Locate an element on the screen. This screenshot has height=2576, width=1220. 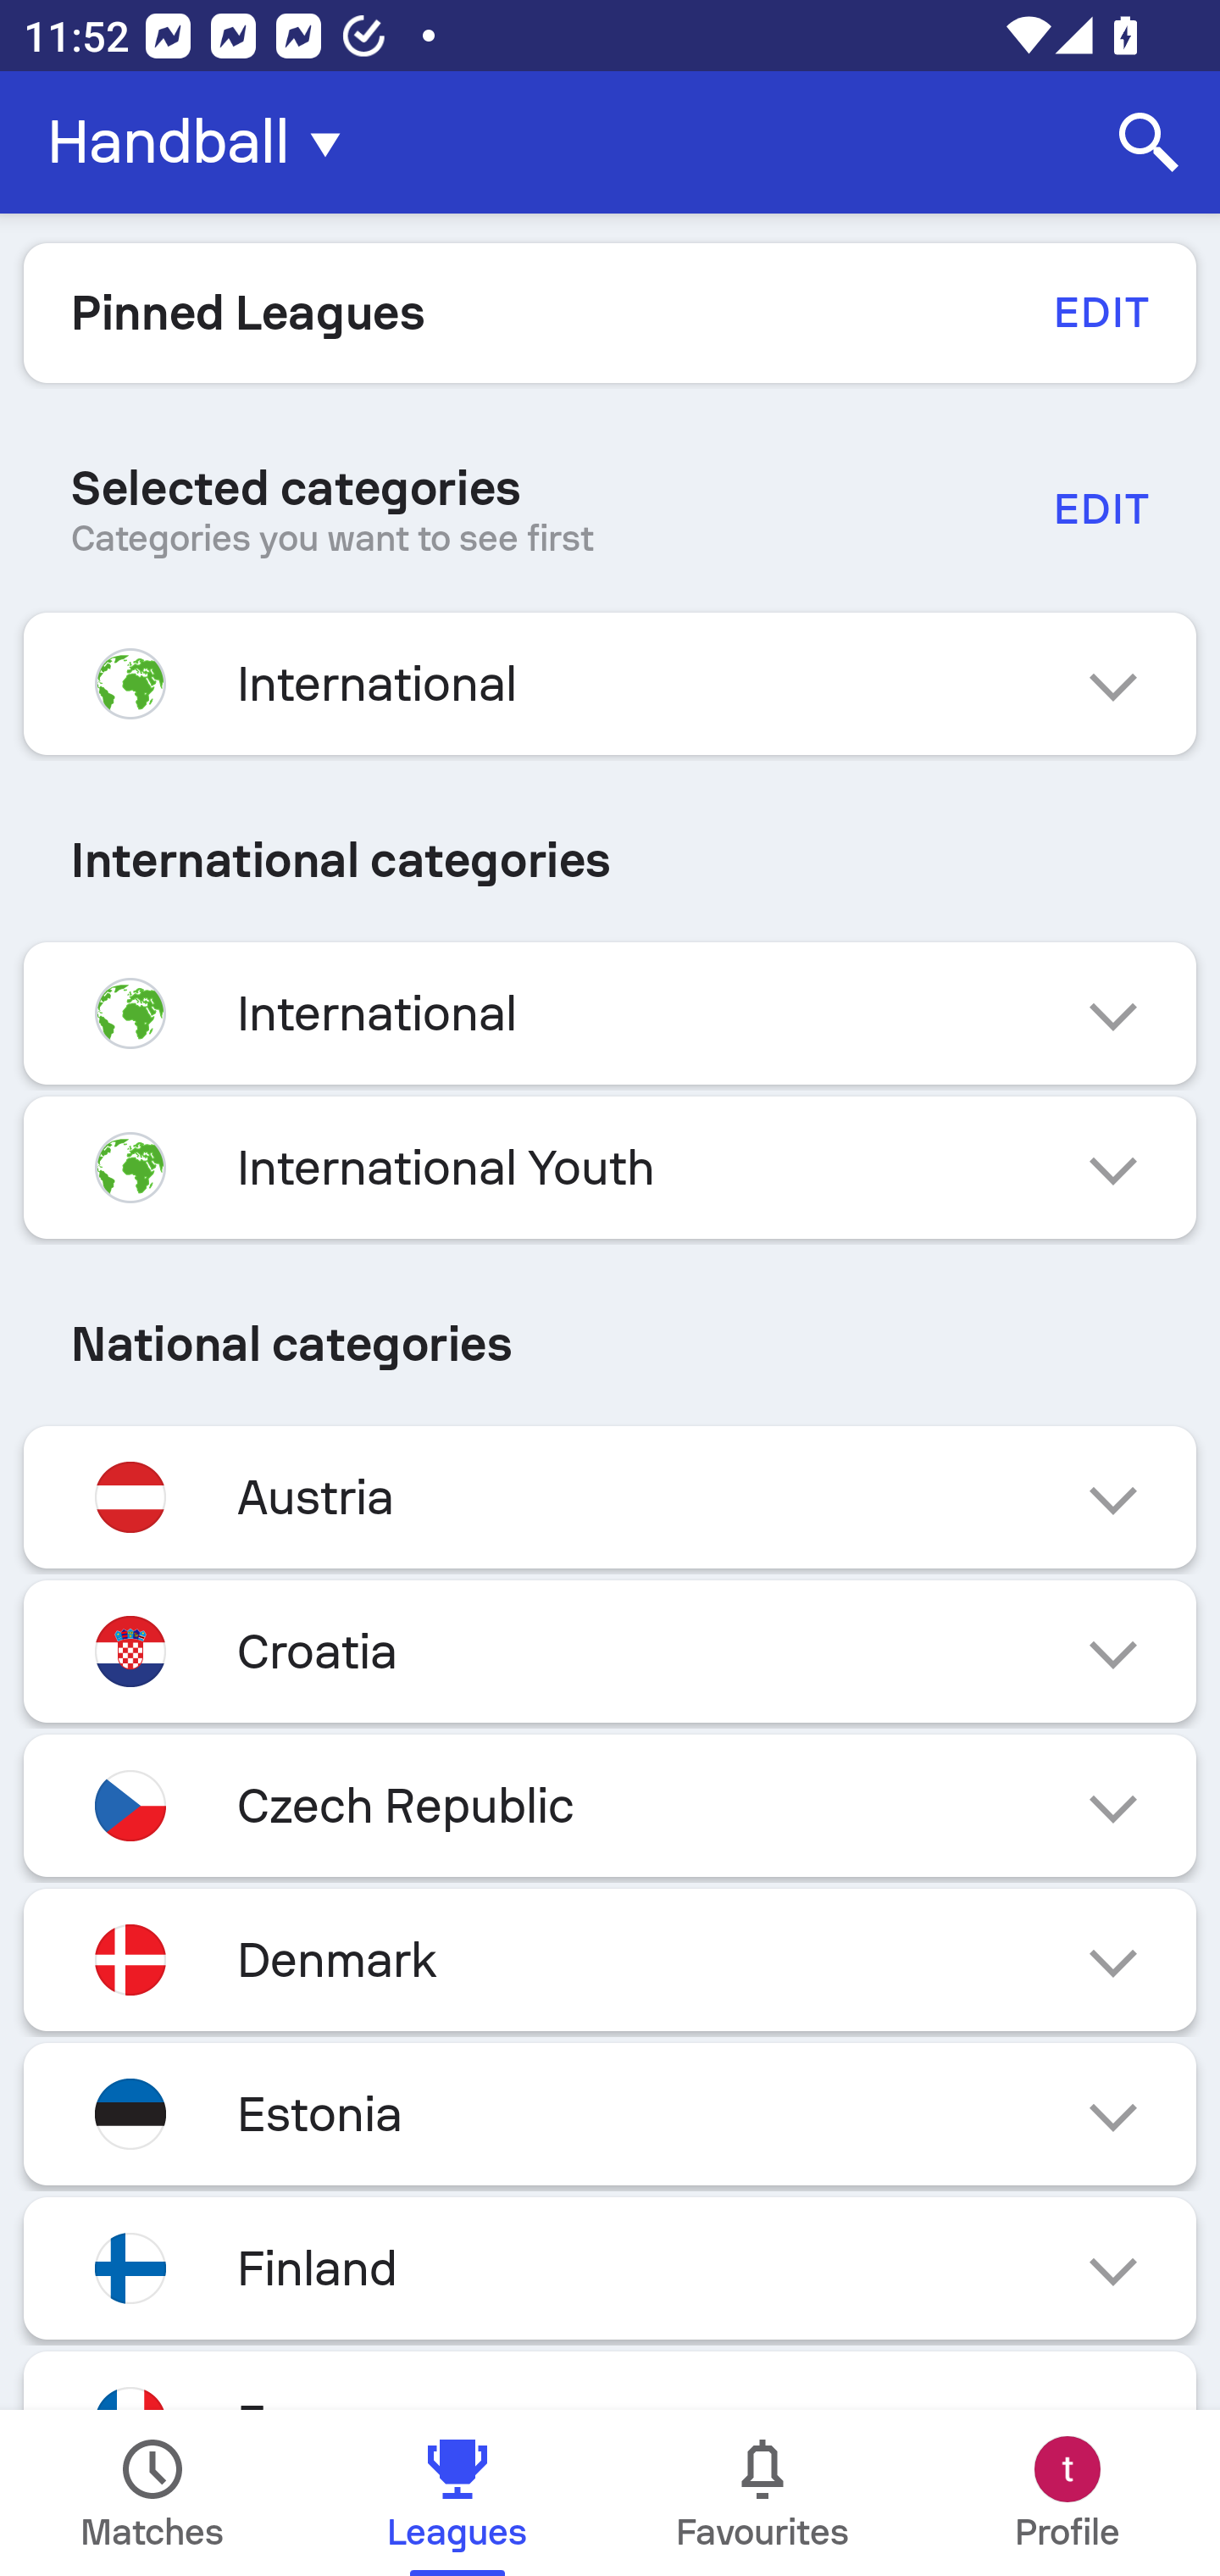
Search is located at coordinates (1149, 142).